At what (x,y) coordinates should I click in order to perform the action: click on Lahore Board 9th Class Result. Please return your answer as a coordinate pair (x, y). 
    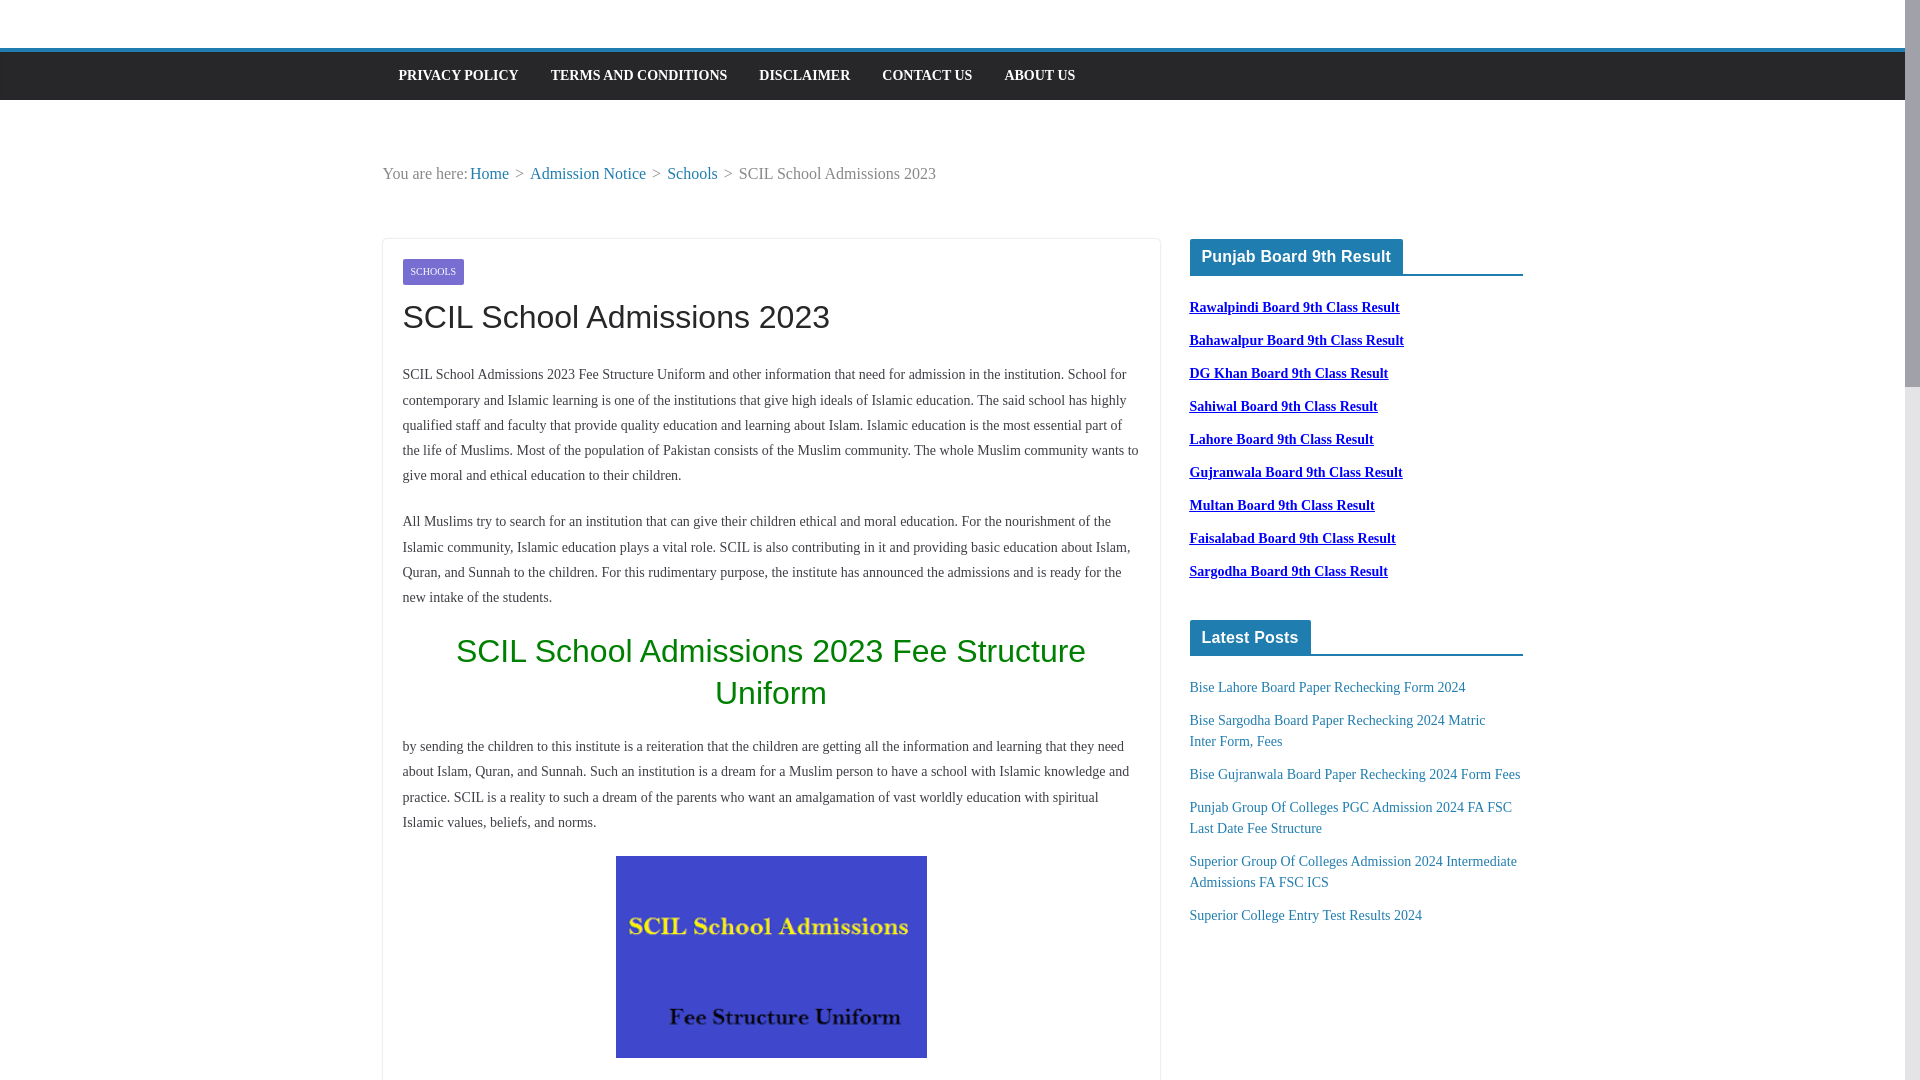
    Looking at the image, I should click on (1282, 440).